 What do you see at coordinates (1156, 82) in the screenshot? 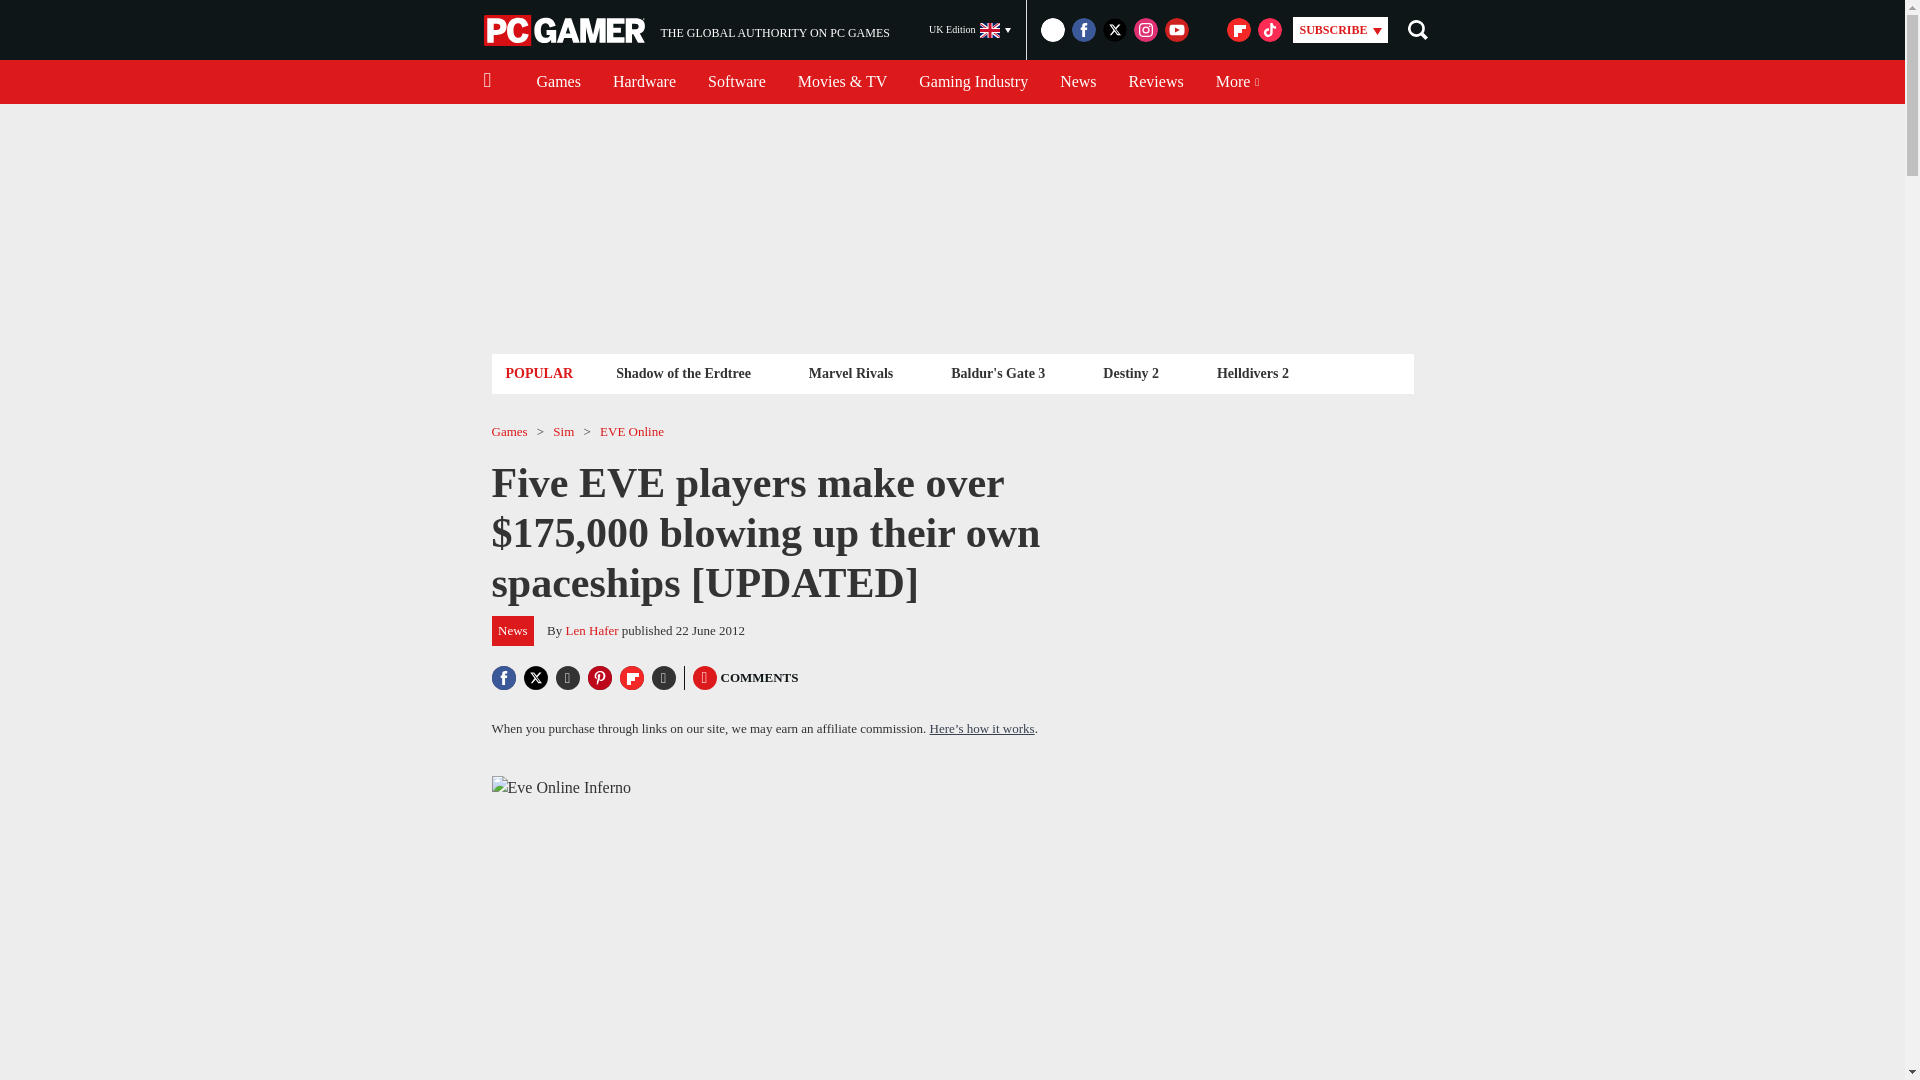
I see `Gaming Industry` at bounding box center [1156, 82].